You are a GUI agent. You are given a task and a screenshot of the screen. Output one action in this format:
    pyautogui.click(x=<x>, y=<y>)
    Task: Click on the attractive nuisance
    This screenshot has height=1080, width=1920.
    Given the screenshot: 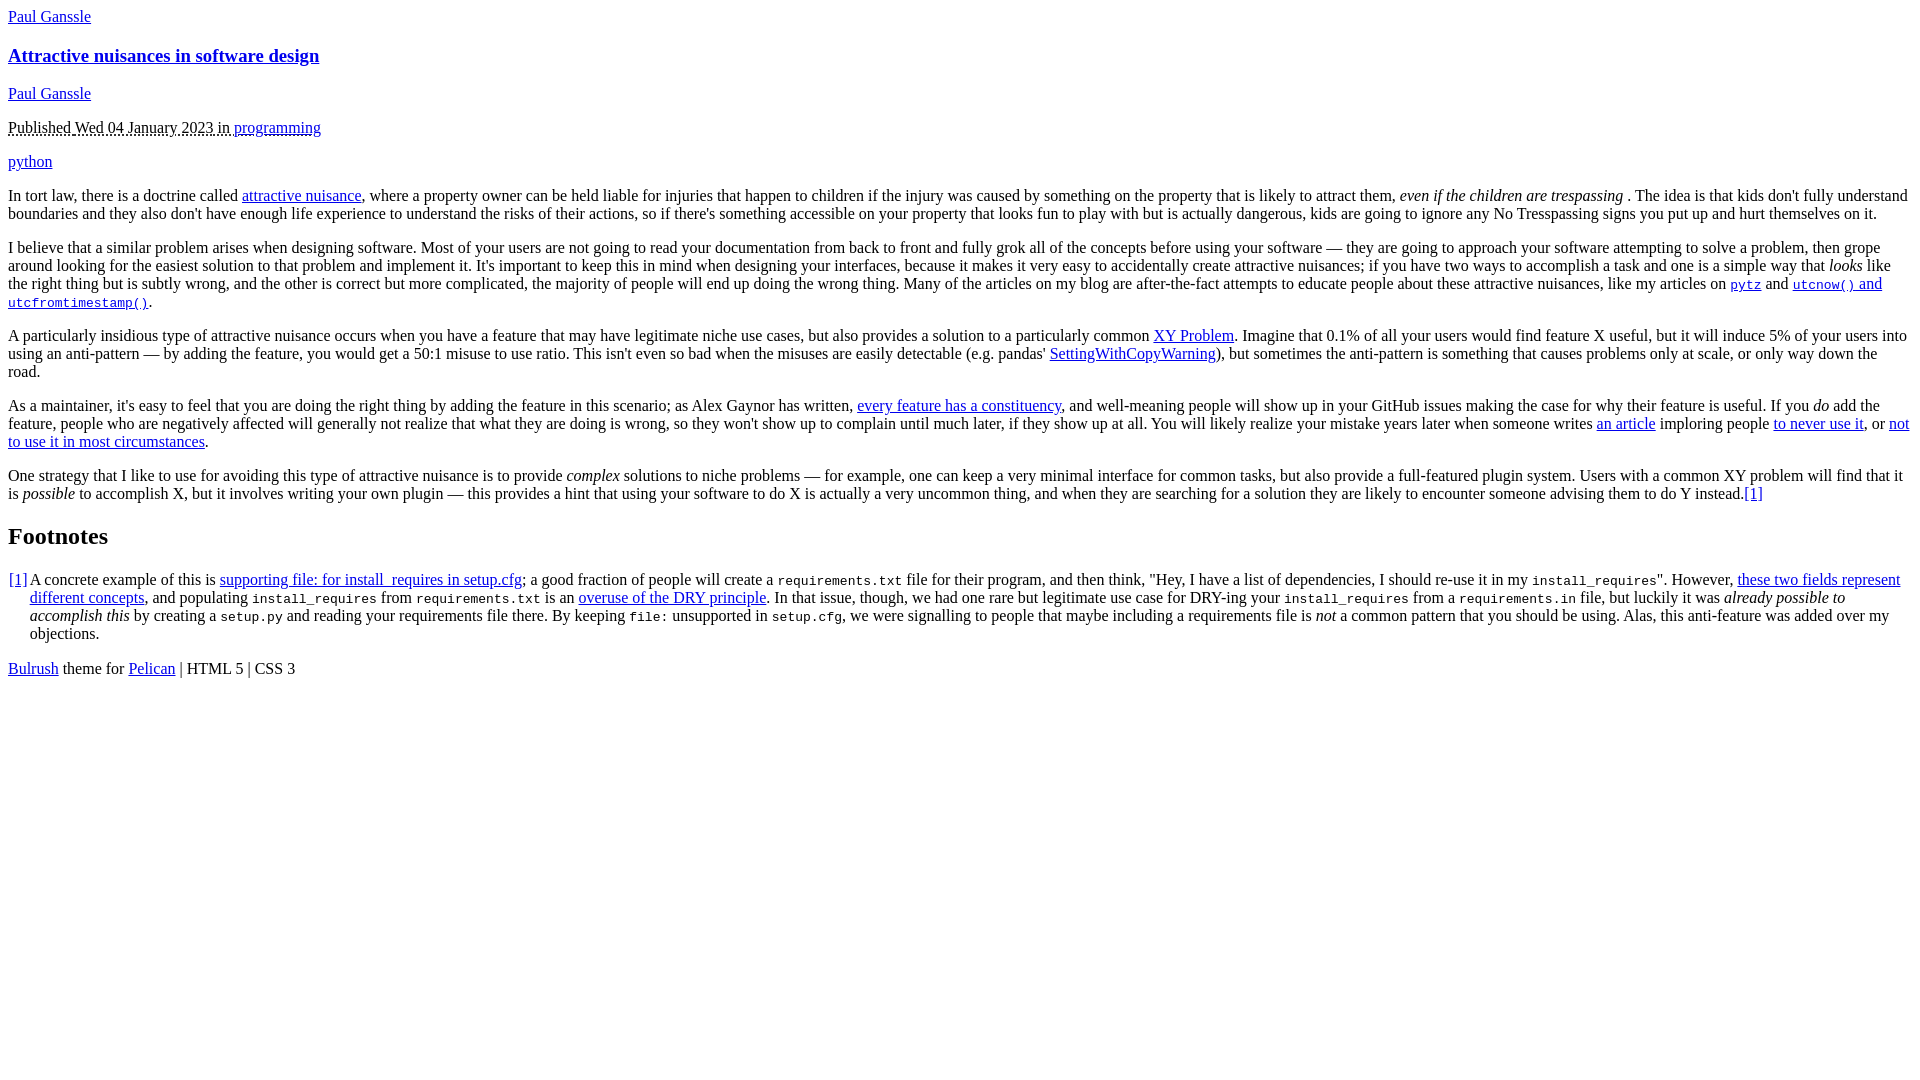 What is the action you would take?
    pyautogui.click(x=302, y=195)
    